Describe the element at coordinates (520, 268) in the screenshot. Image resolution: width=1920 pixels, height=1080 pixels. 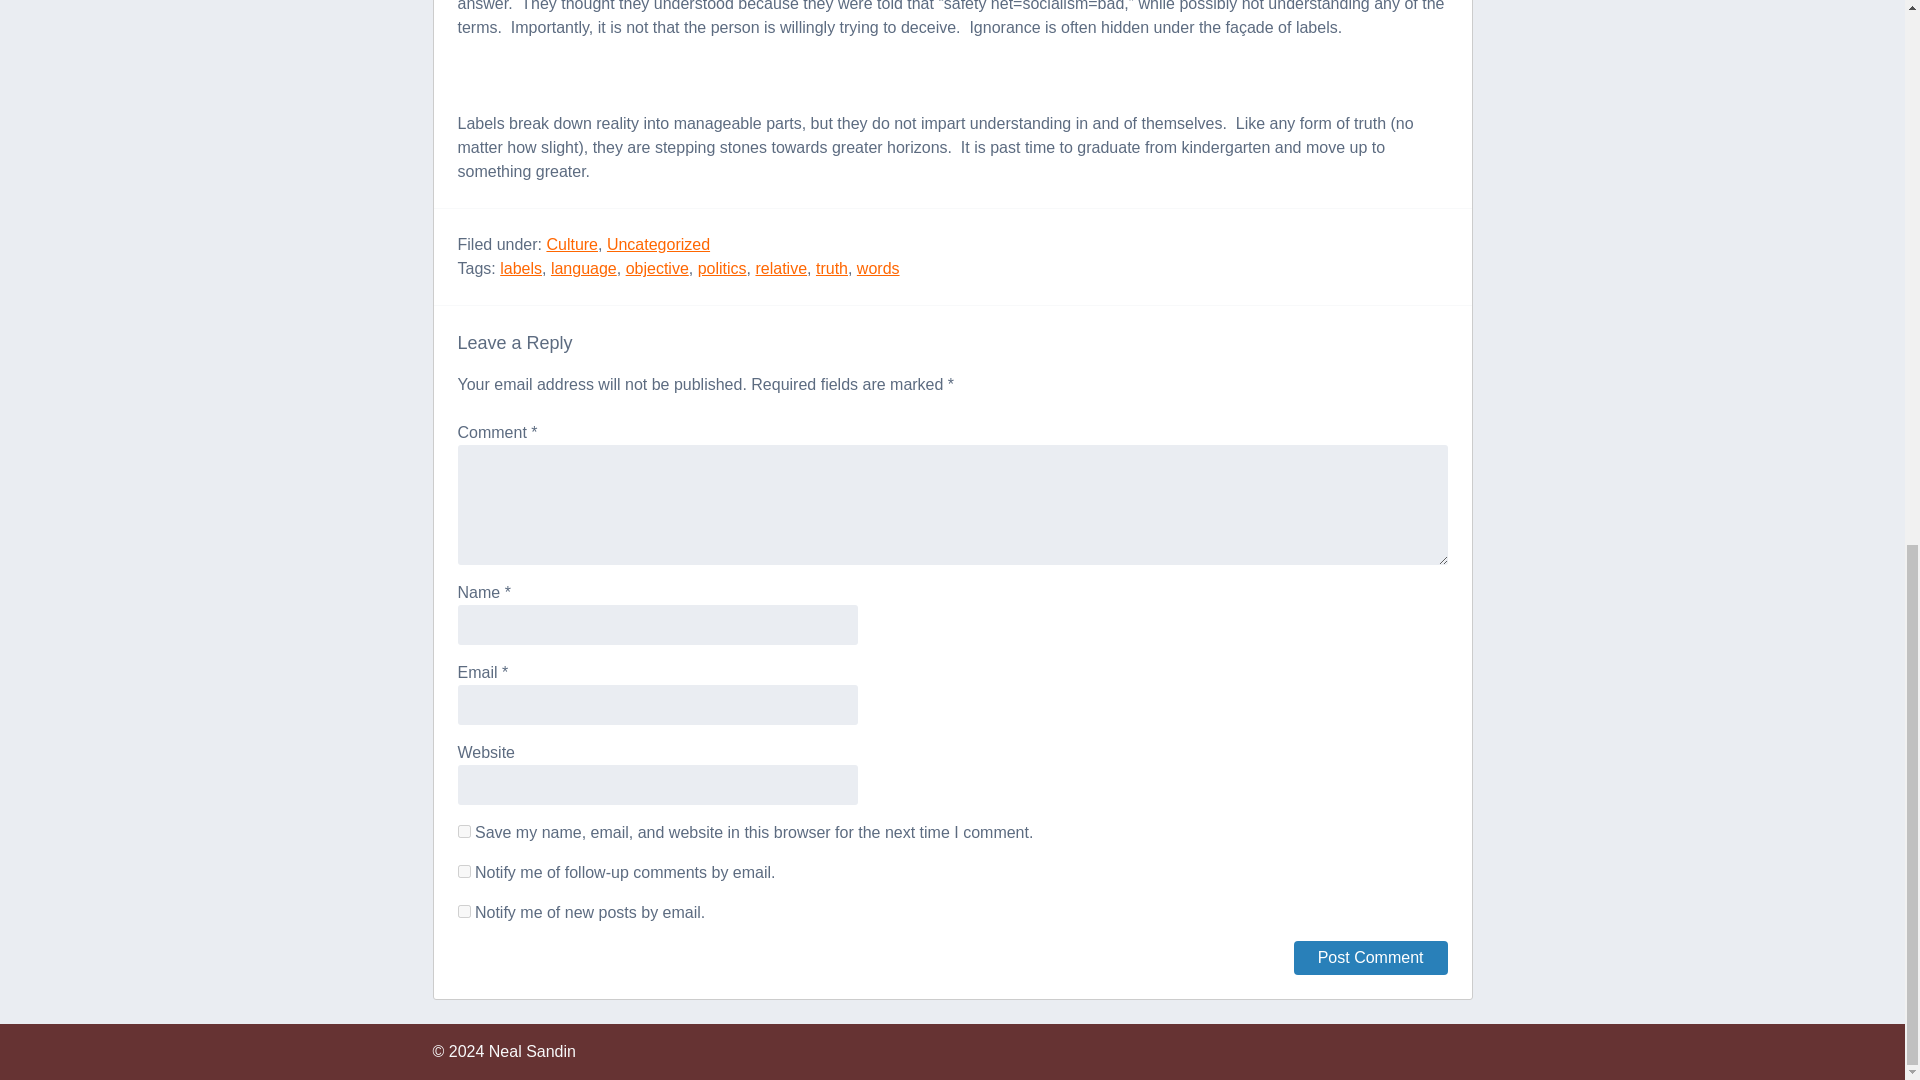
I see `labels` at that location.